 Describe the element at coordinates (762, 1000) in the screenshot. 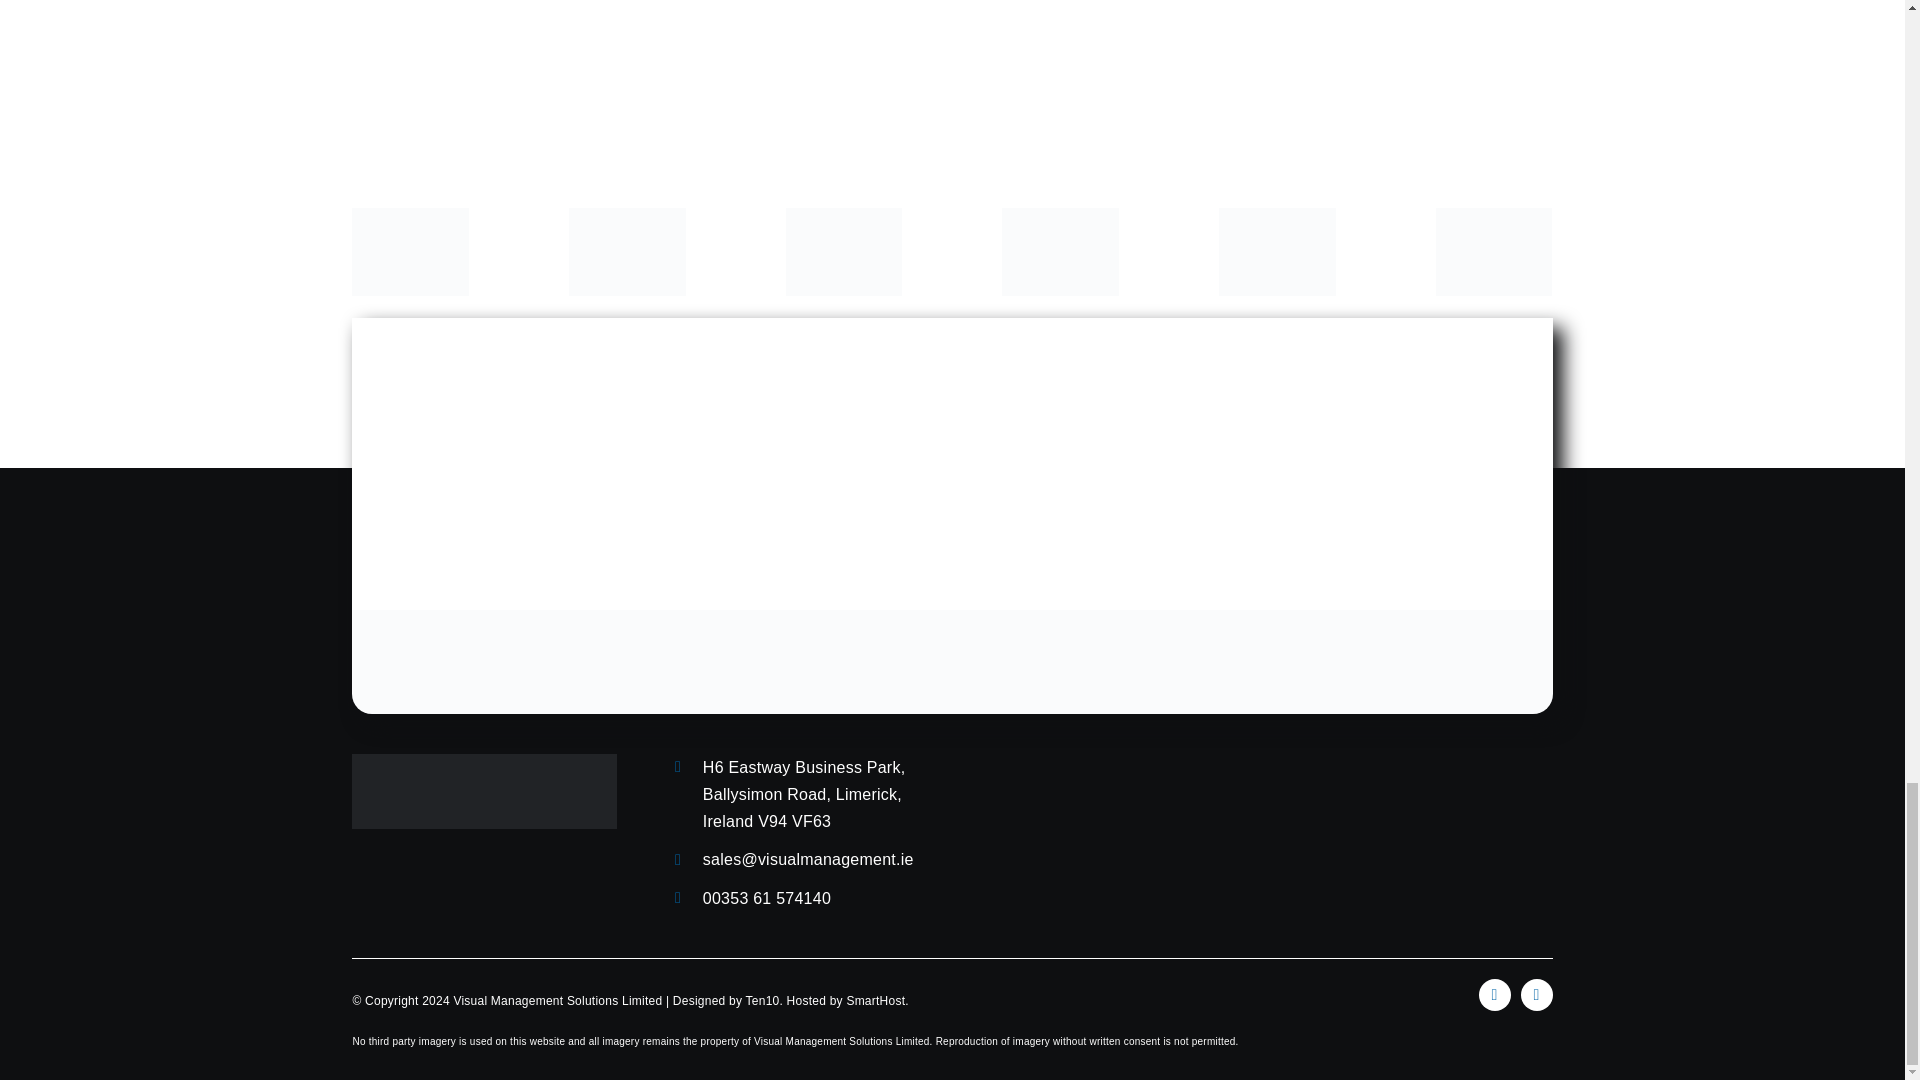

I see `Ten10` at that location.